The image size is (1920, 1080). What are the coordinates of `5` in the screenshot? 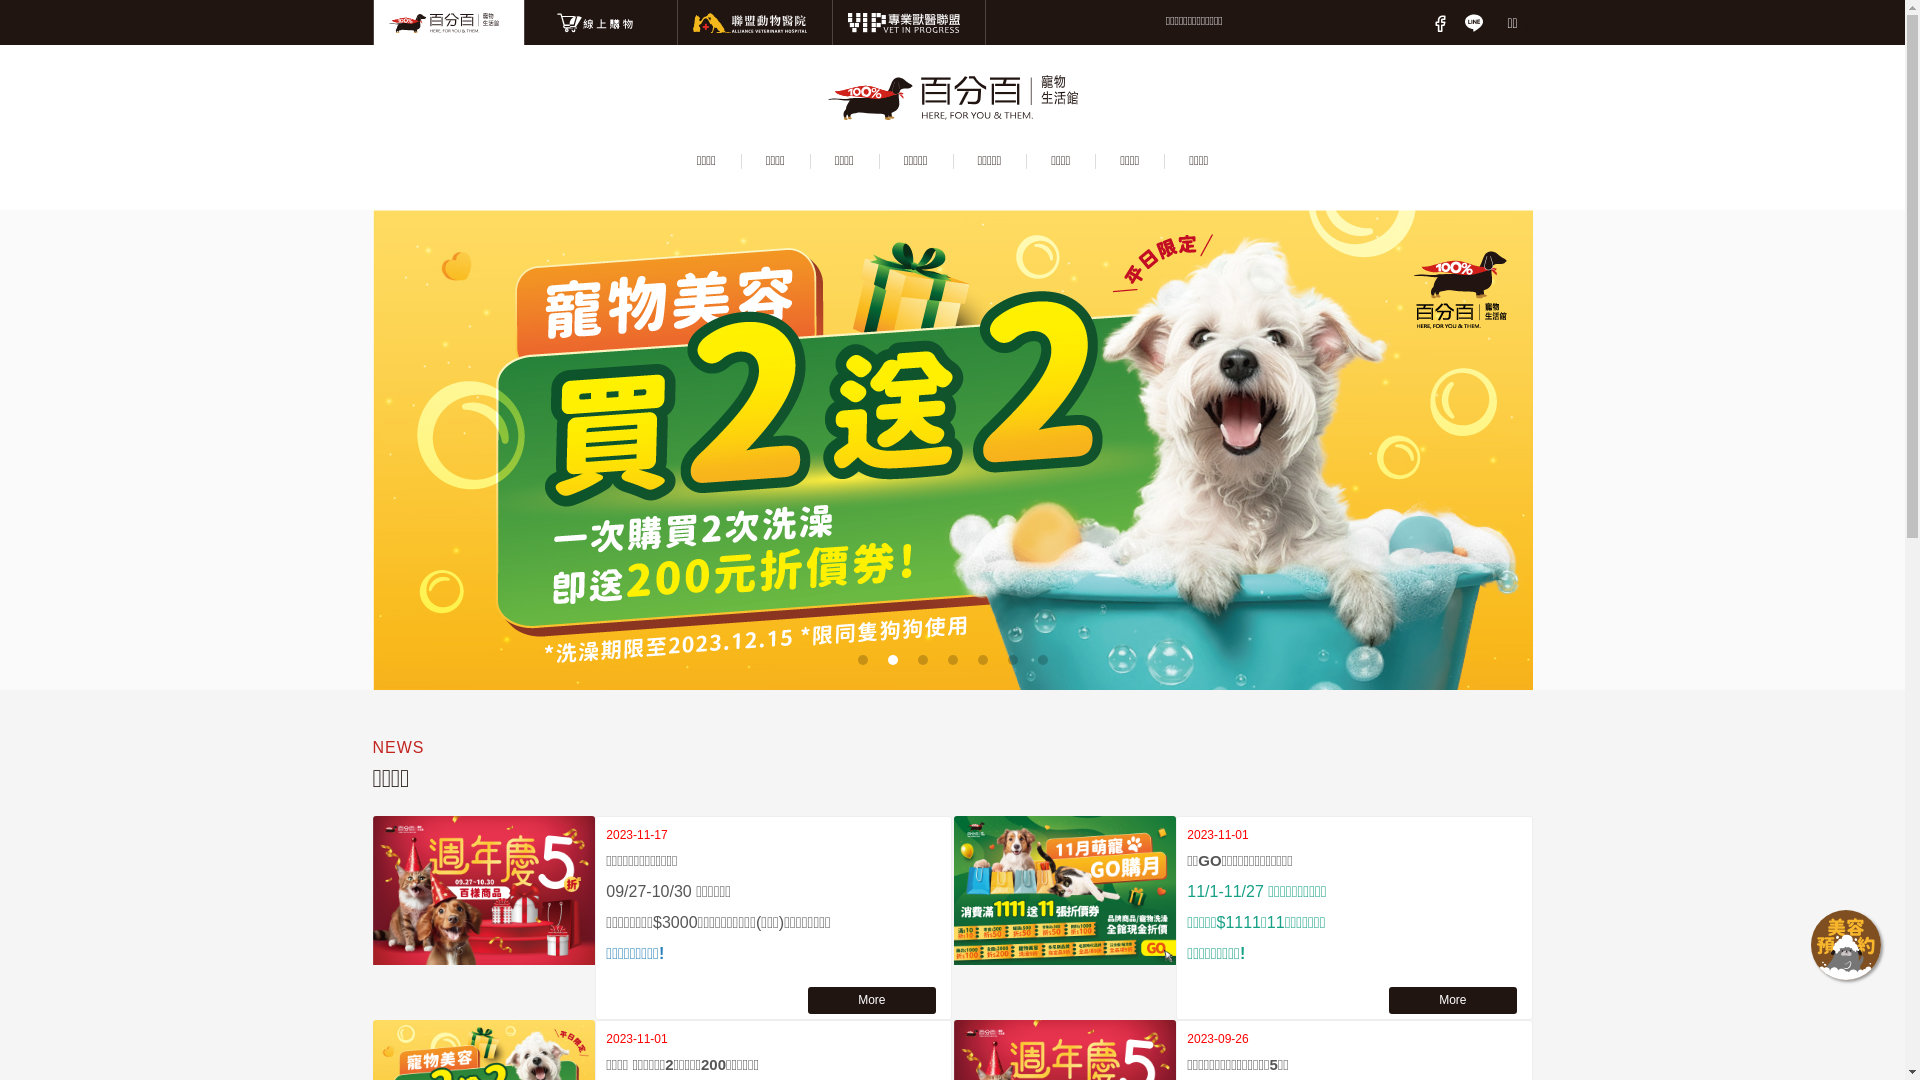 It's located at (982, 660).